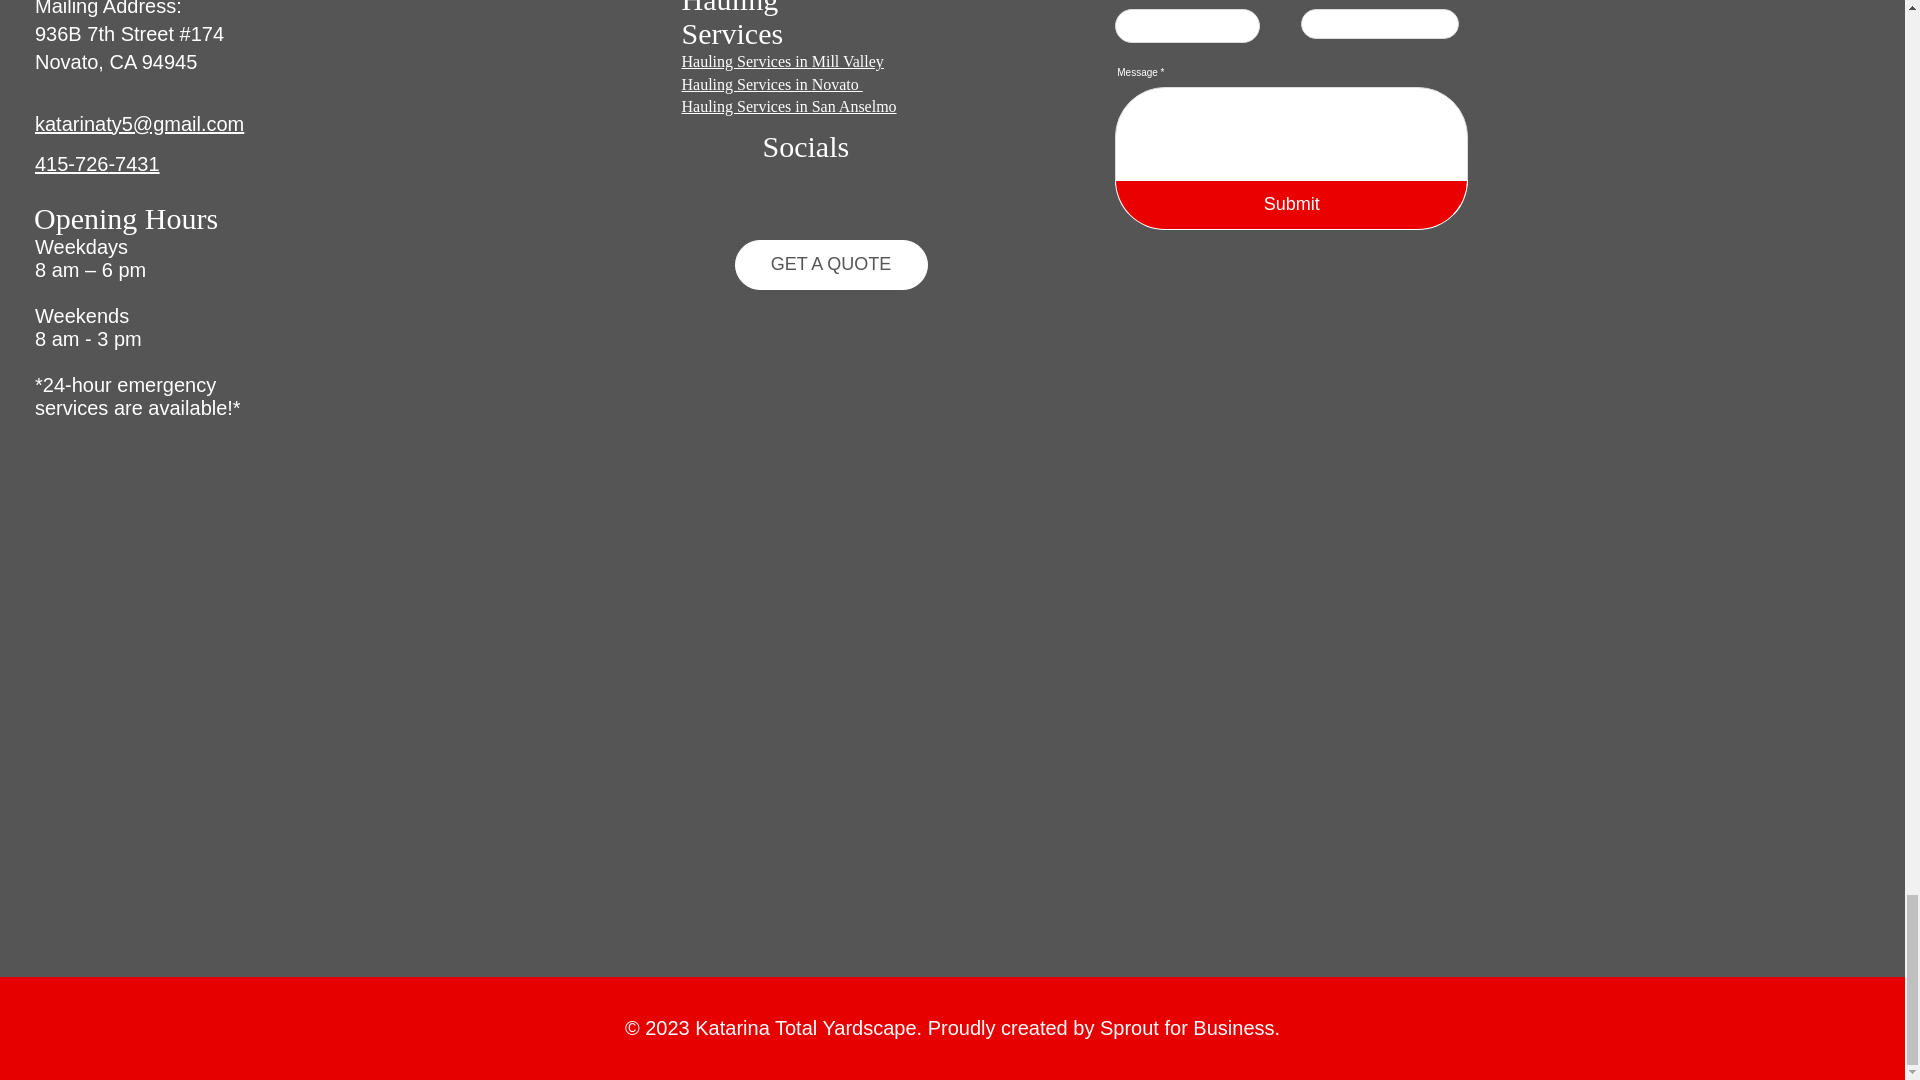 This screenshot has height=1080, width=1920. What do you see at coordinates (772, 84) in the screenshot?
I see `Hauling Services in Novato ` at bounding box center [772, 84].